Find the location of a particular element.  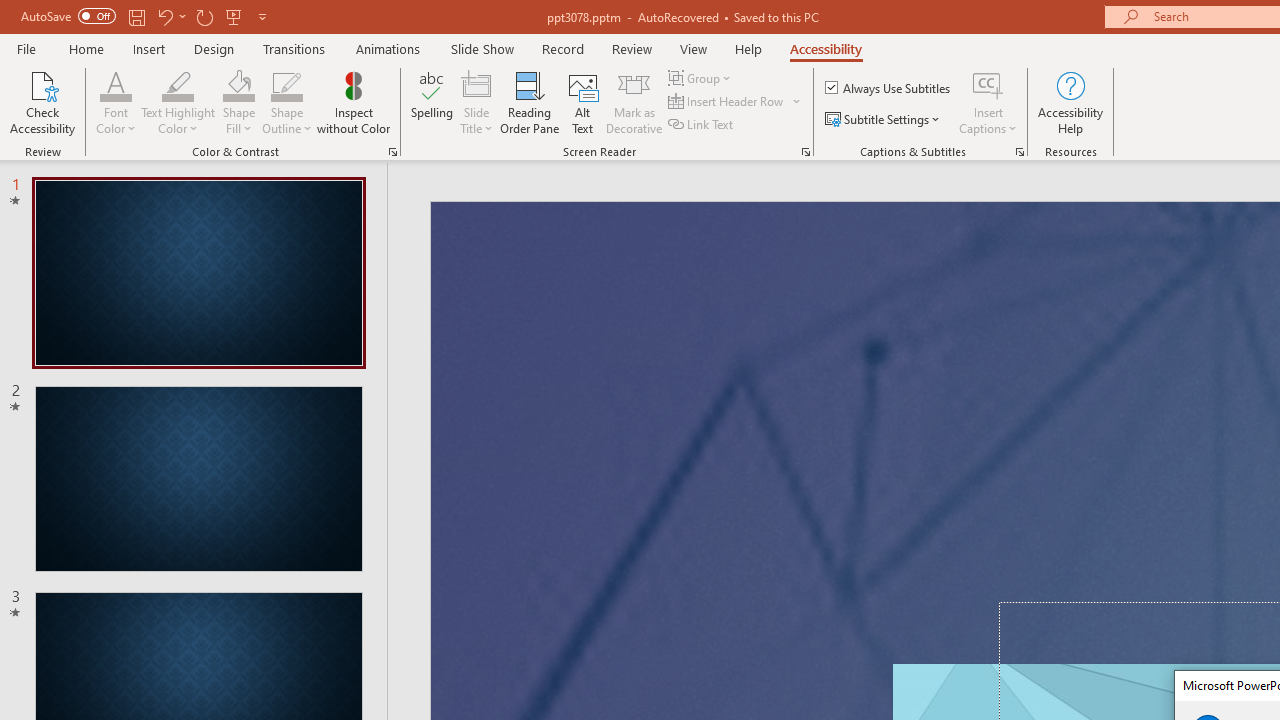

Insert Captions is located at coordinates (988, 84).